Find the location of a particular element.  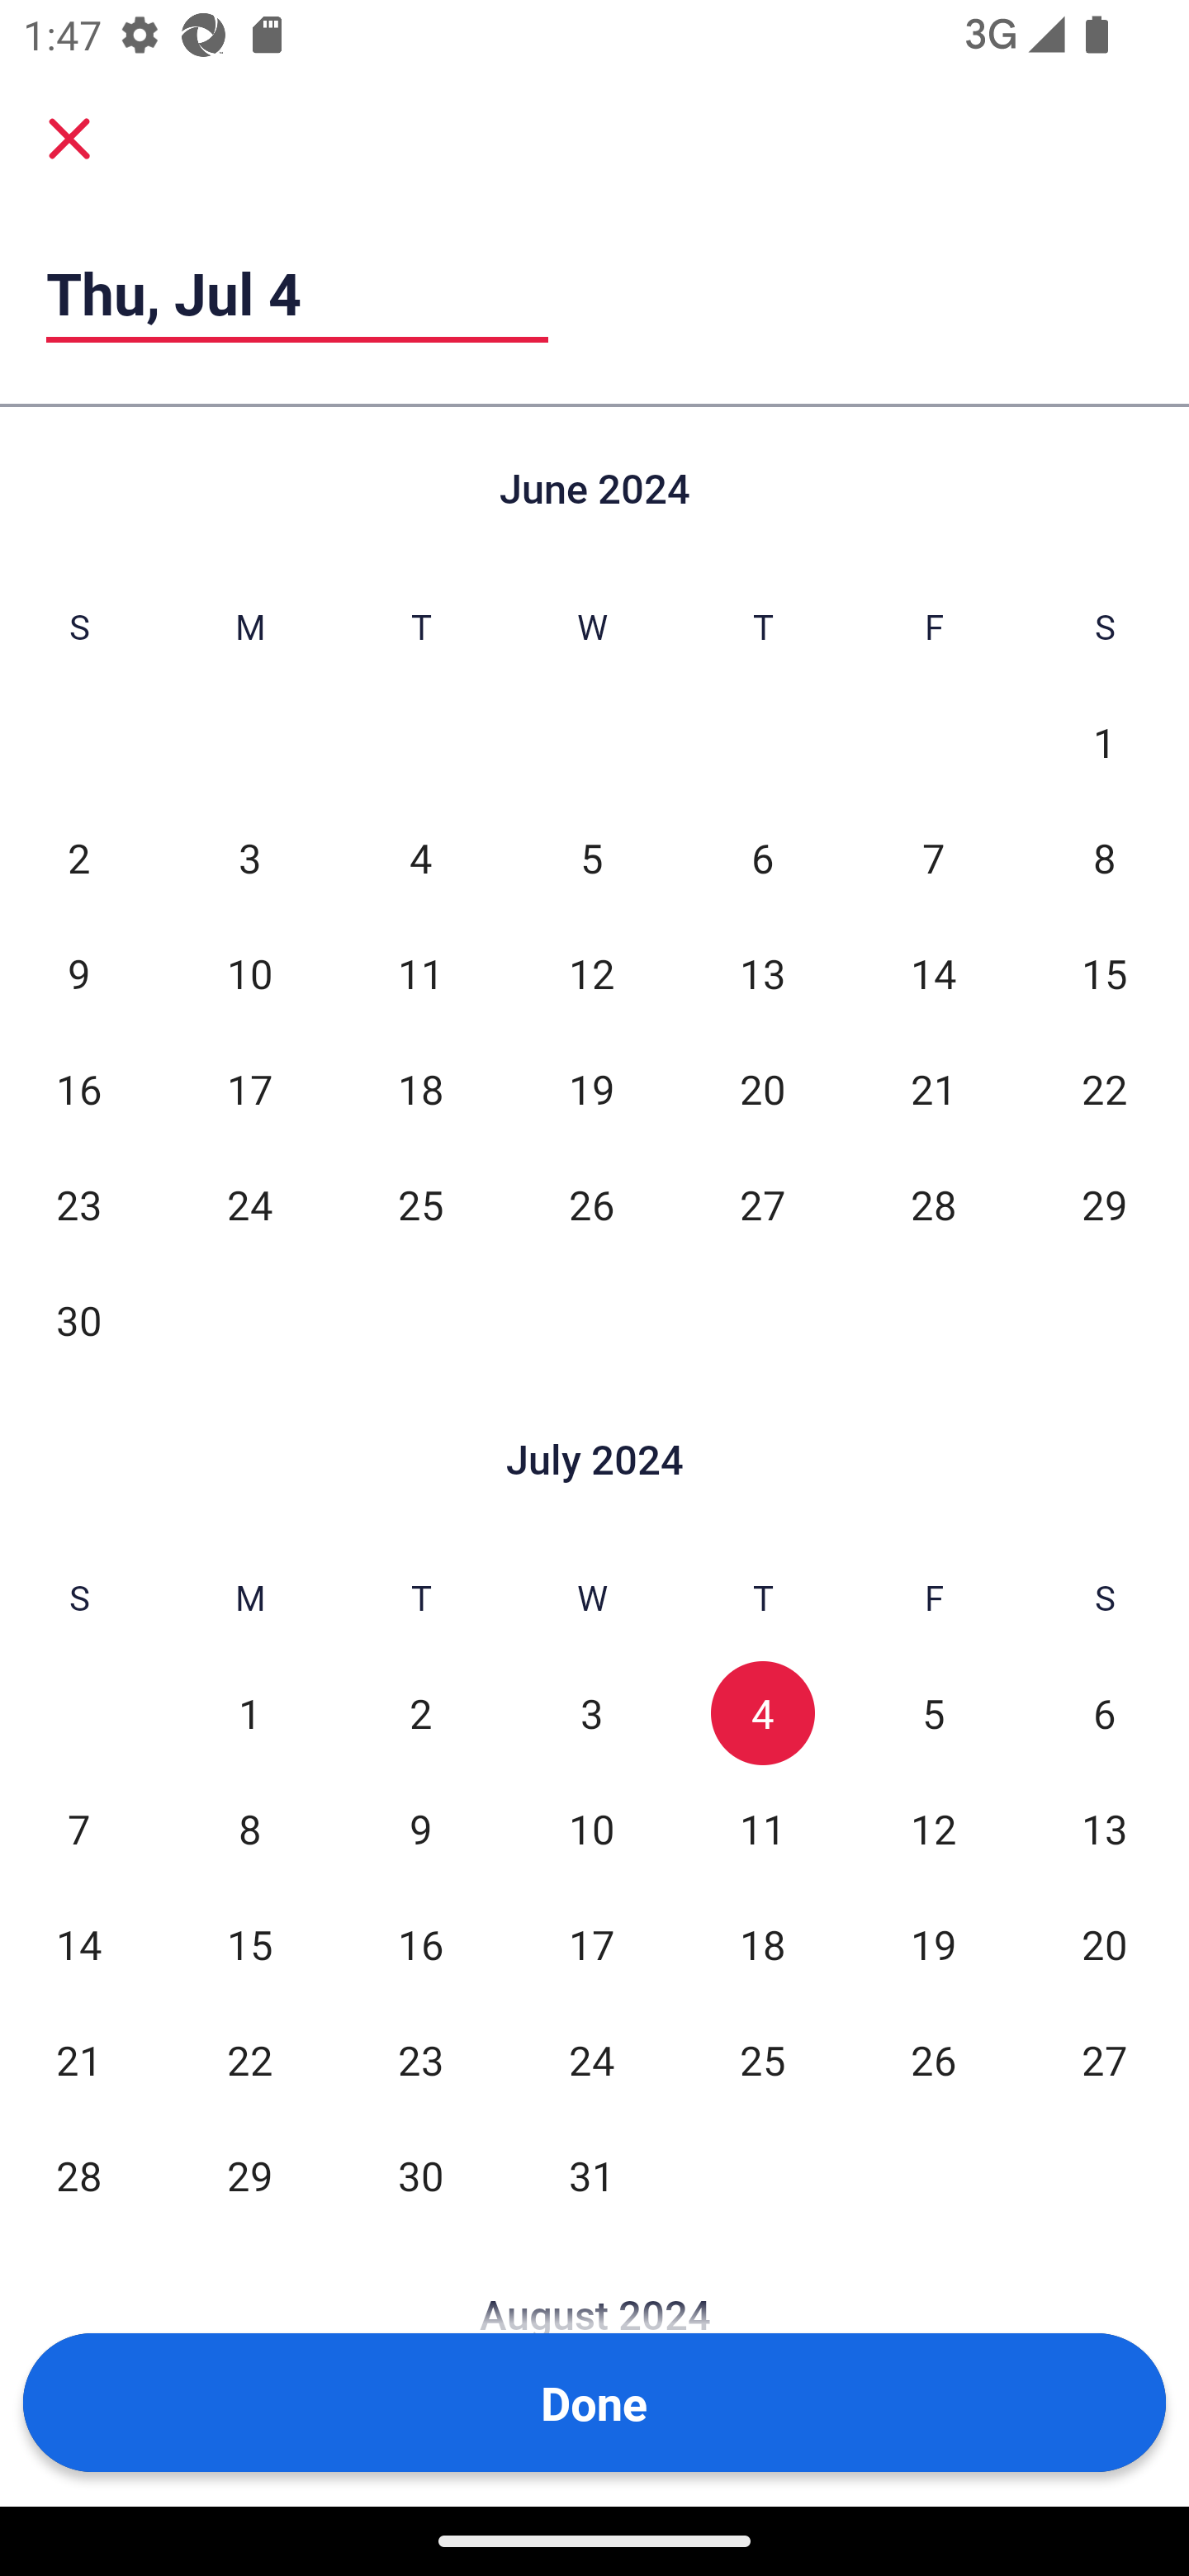

13 Thu, Jun 13, Not Selected is located at coordinates (762, 973).